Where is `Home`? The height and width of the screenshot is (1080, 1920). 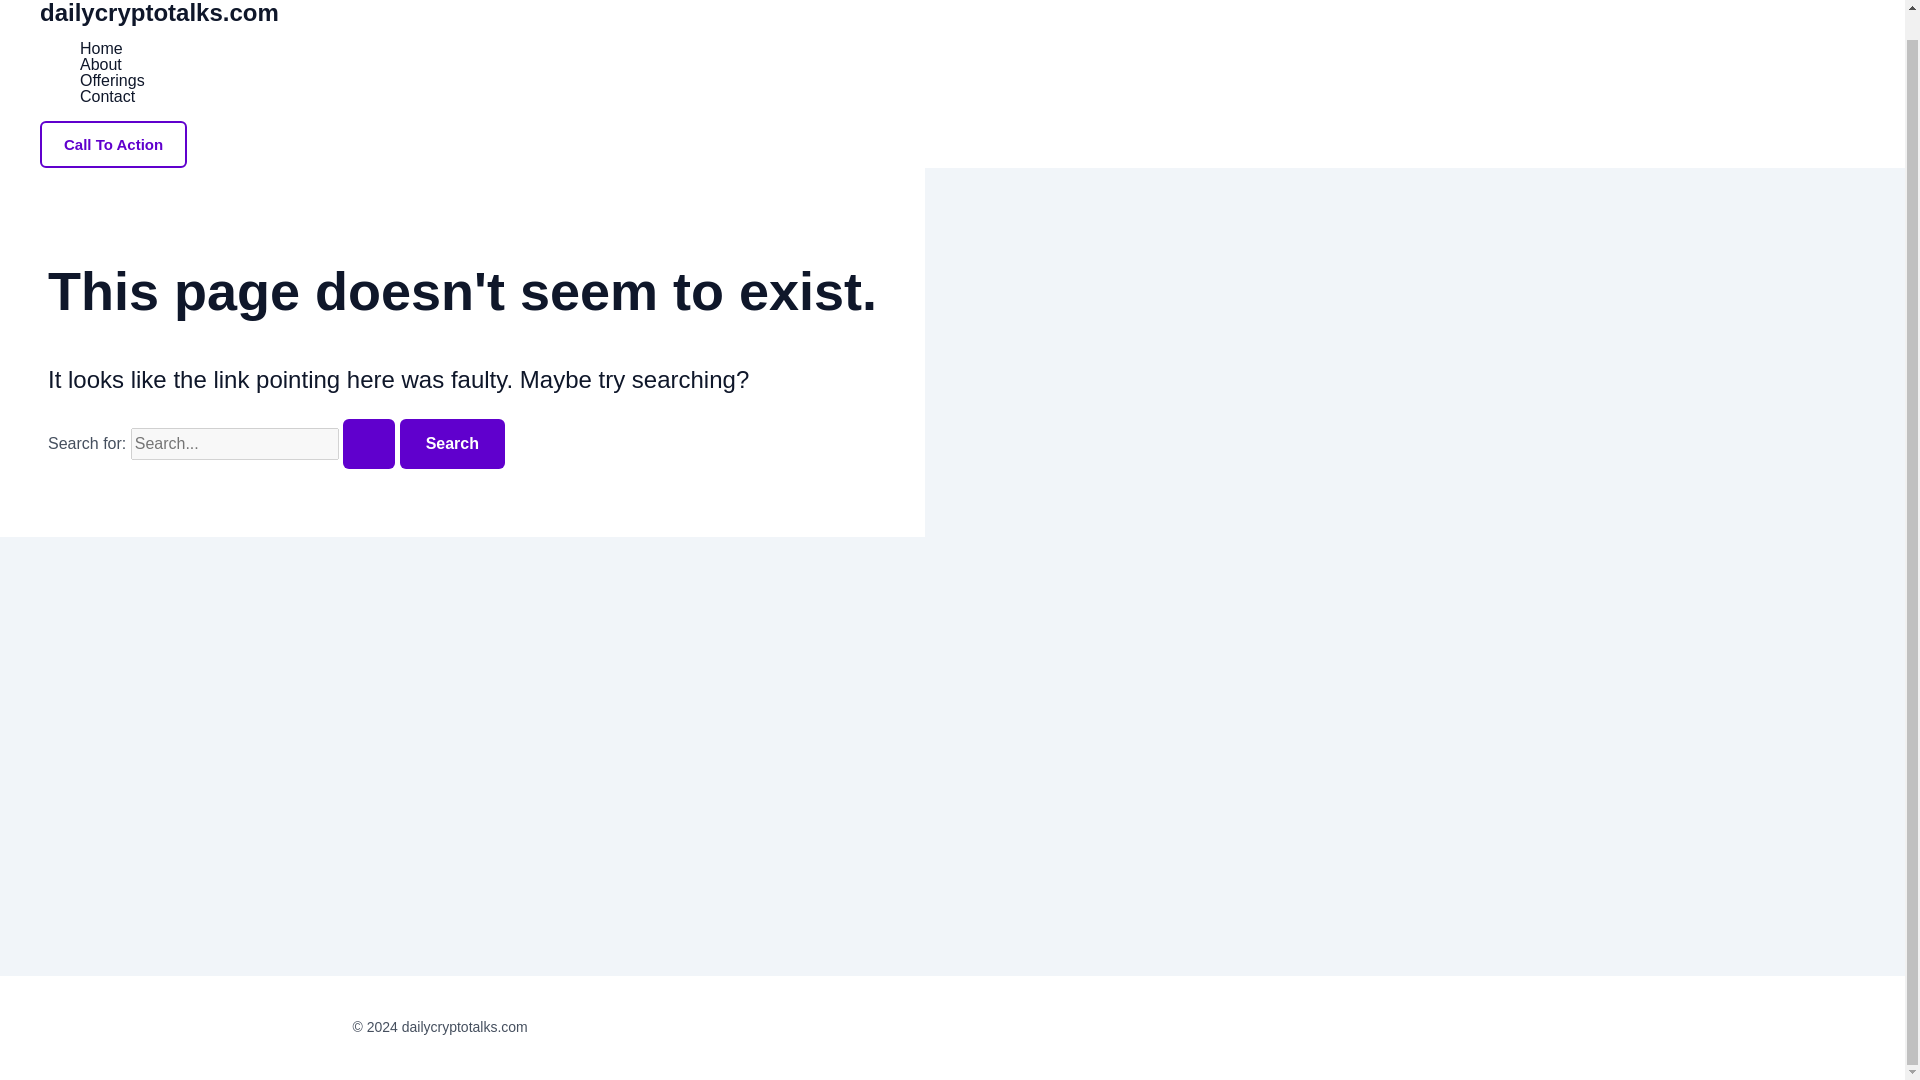 Home is located at coordinates (112, 49).